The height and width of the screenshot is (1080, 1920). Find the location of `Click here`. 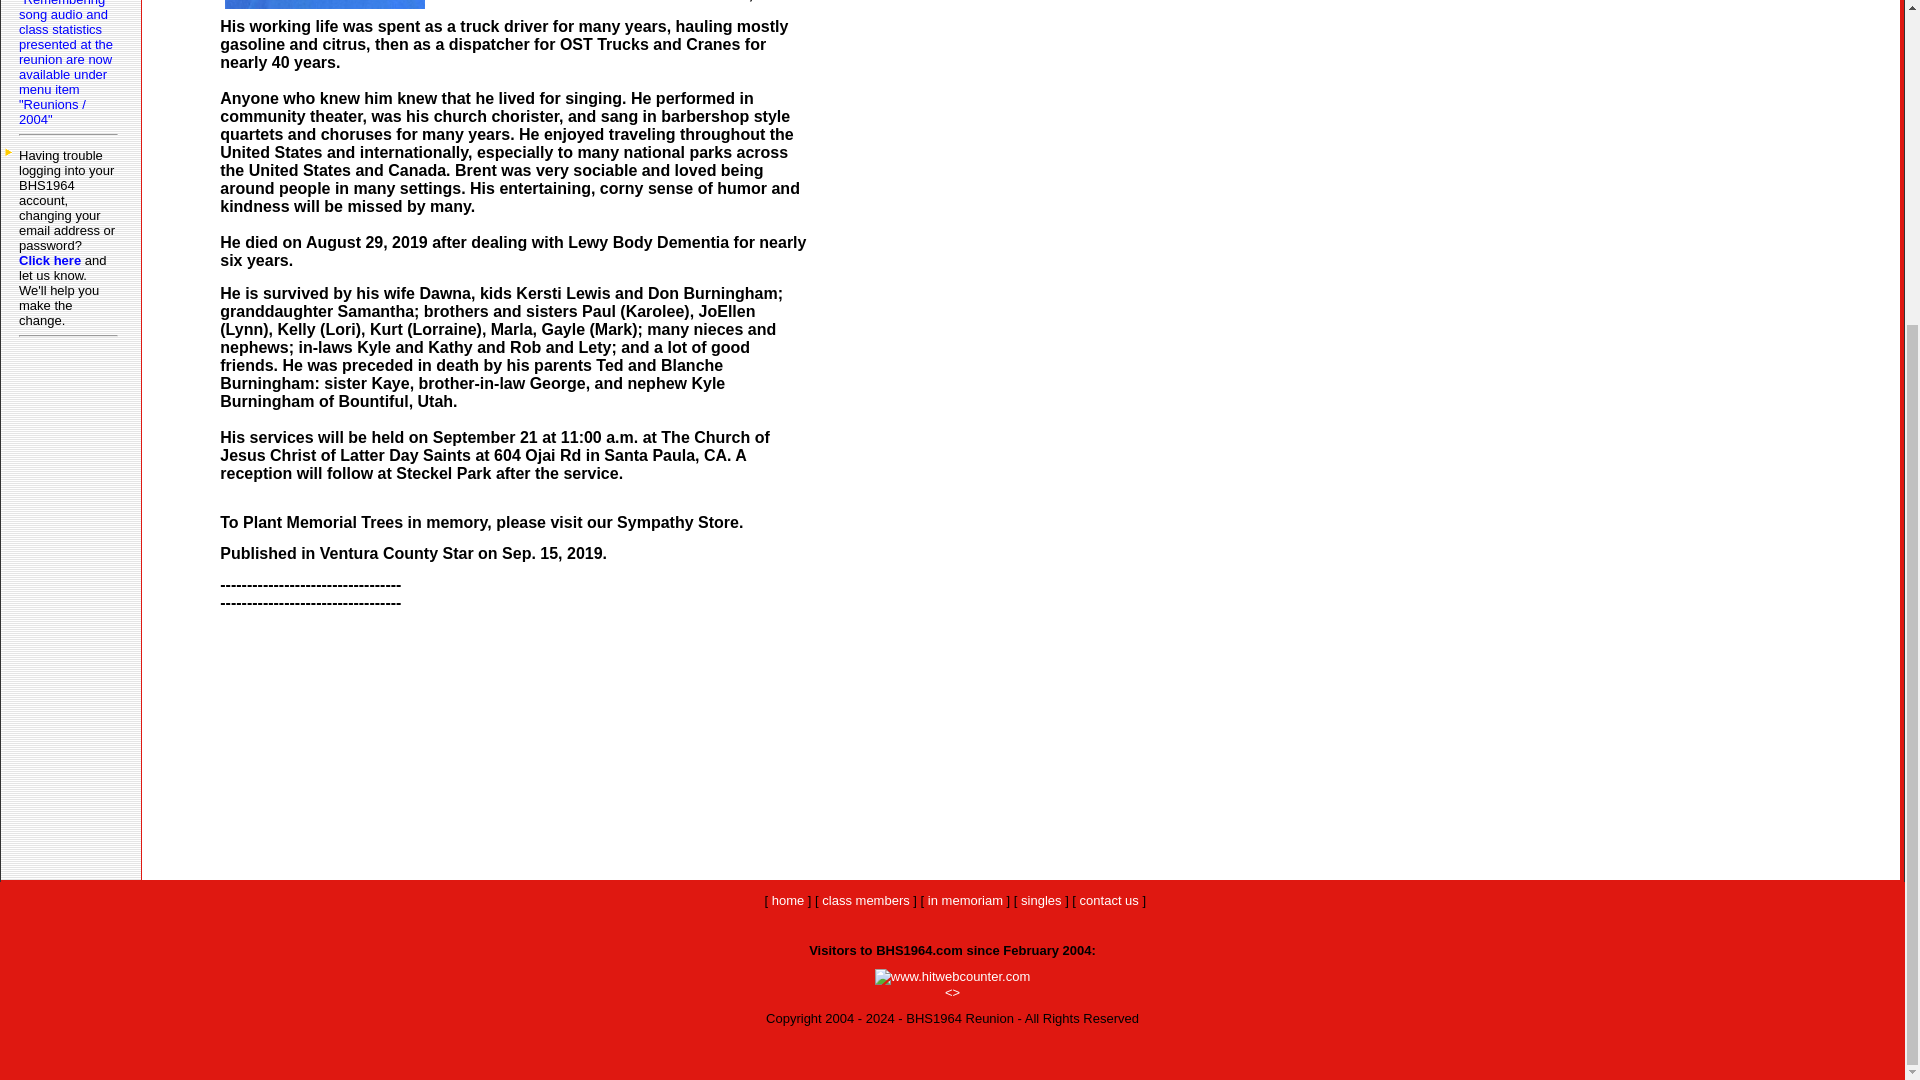

Click here is located at coordinates (50, 260).